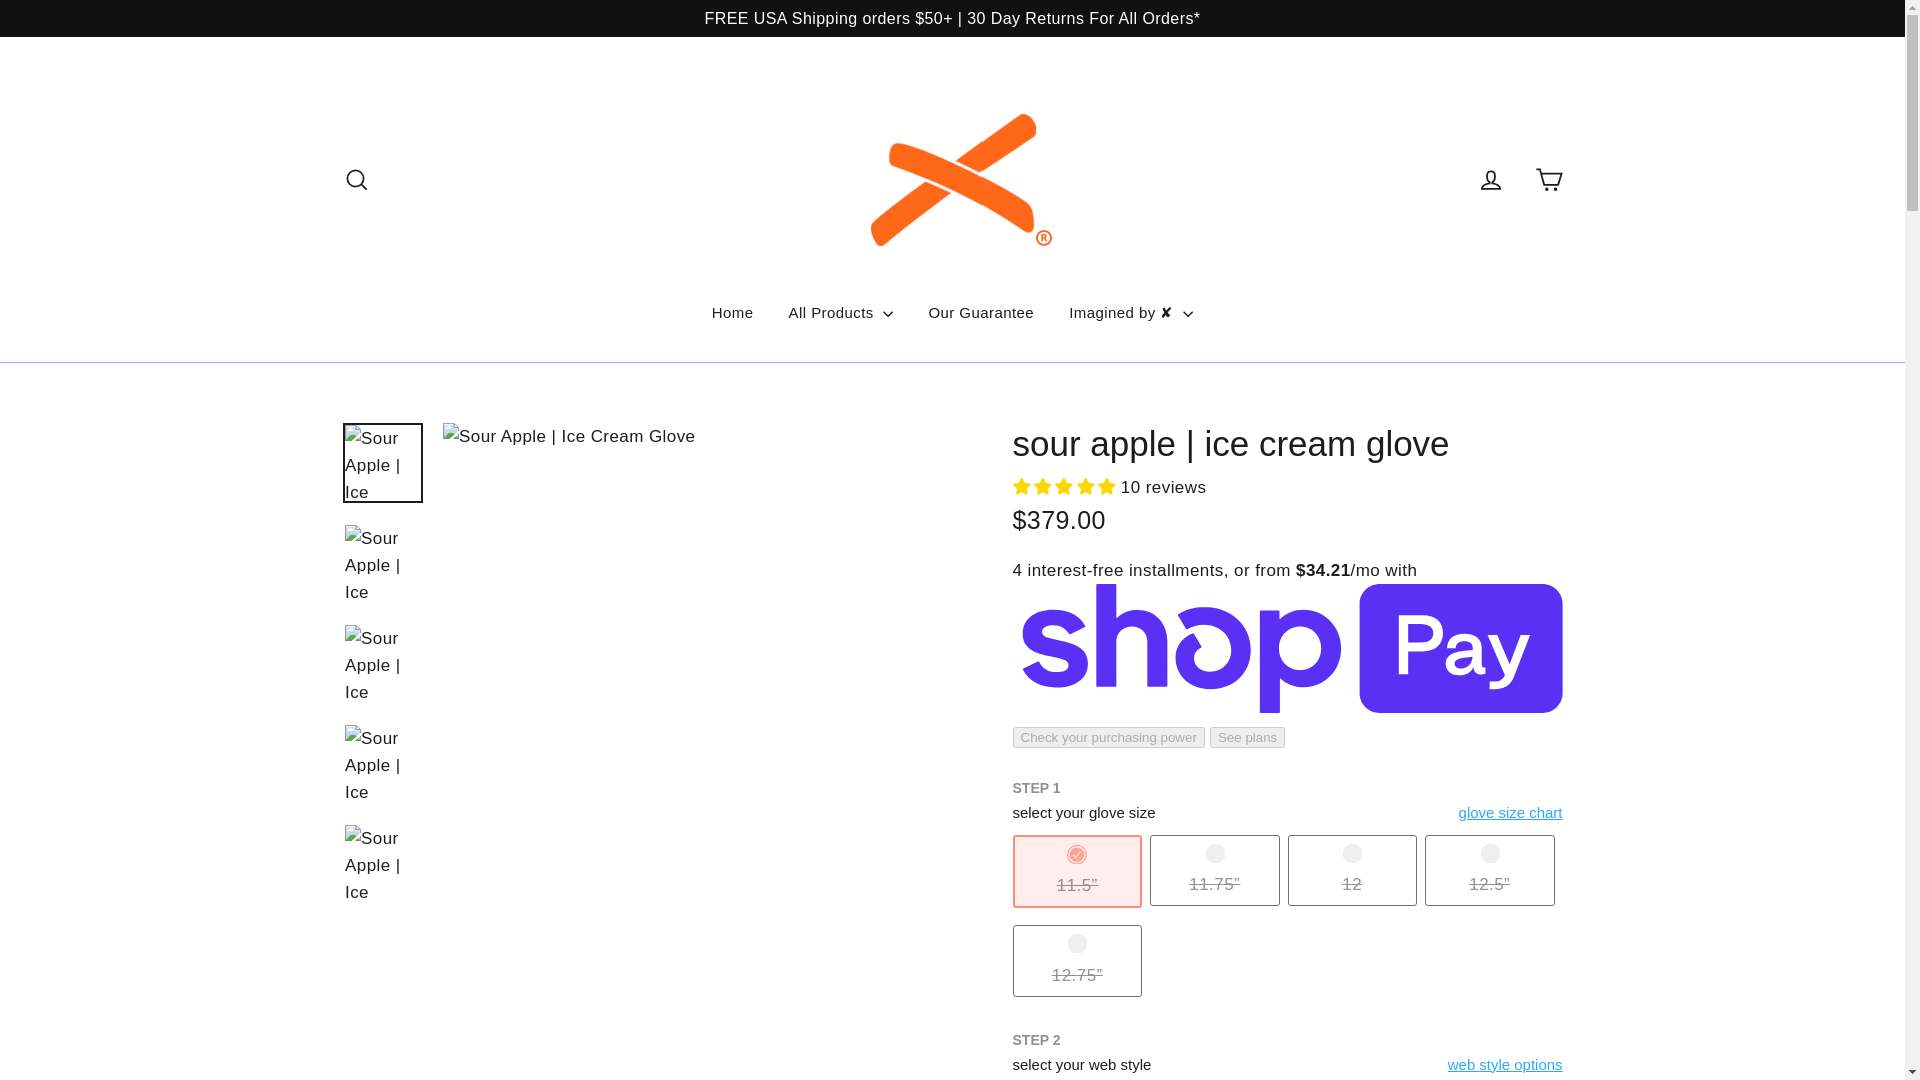 The image size is (1920, 1080). I want to click on Log in, so click(1490, 178).